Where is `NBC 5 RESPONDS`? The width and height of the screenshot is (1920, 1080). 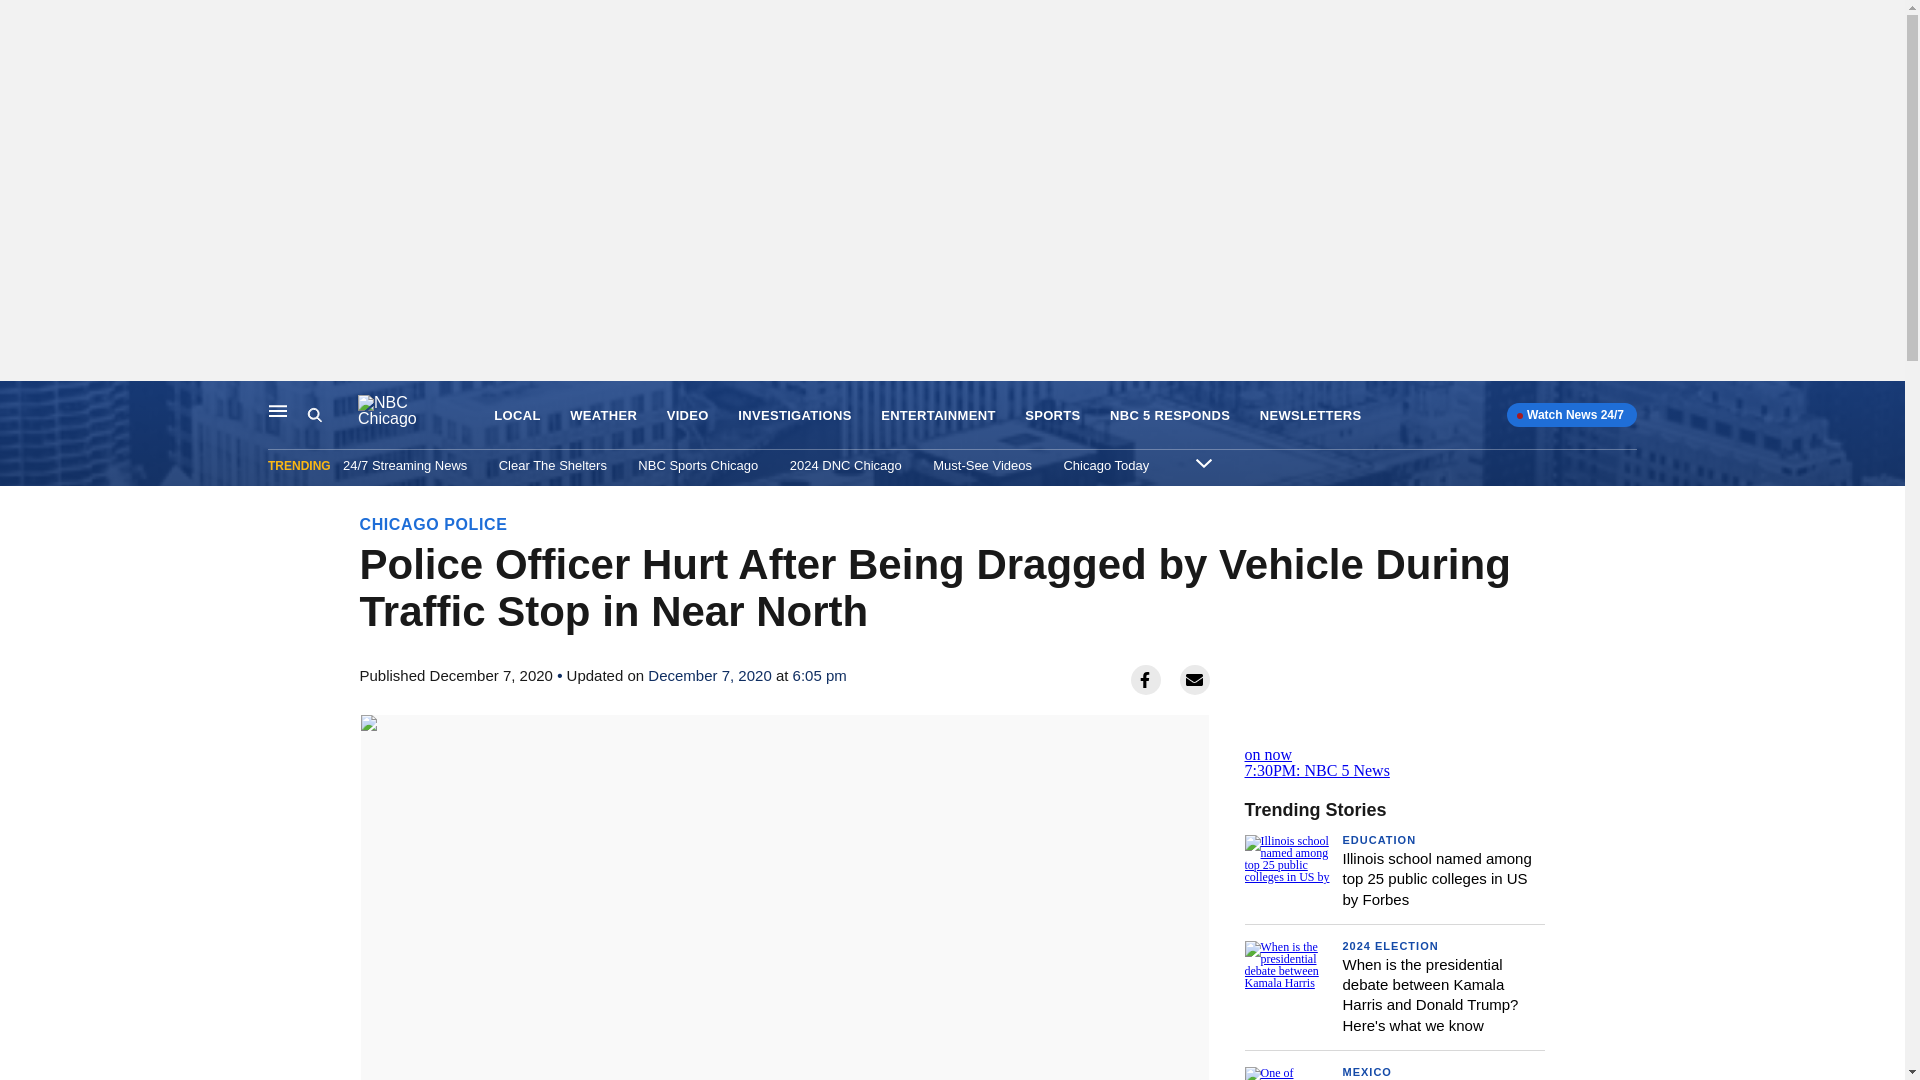 NBC 5 RESPONDS is located at coordinates (1170, 416).